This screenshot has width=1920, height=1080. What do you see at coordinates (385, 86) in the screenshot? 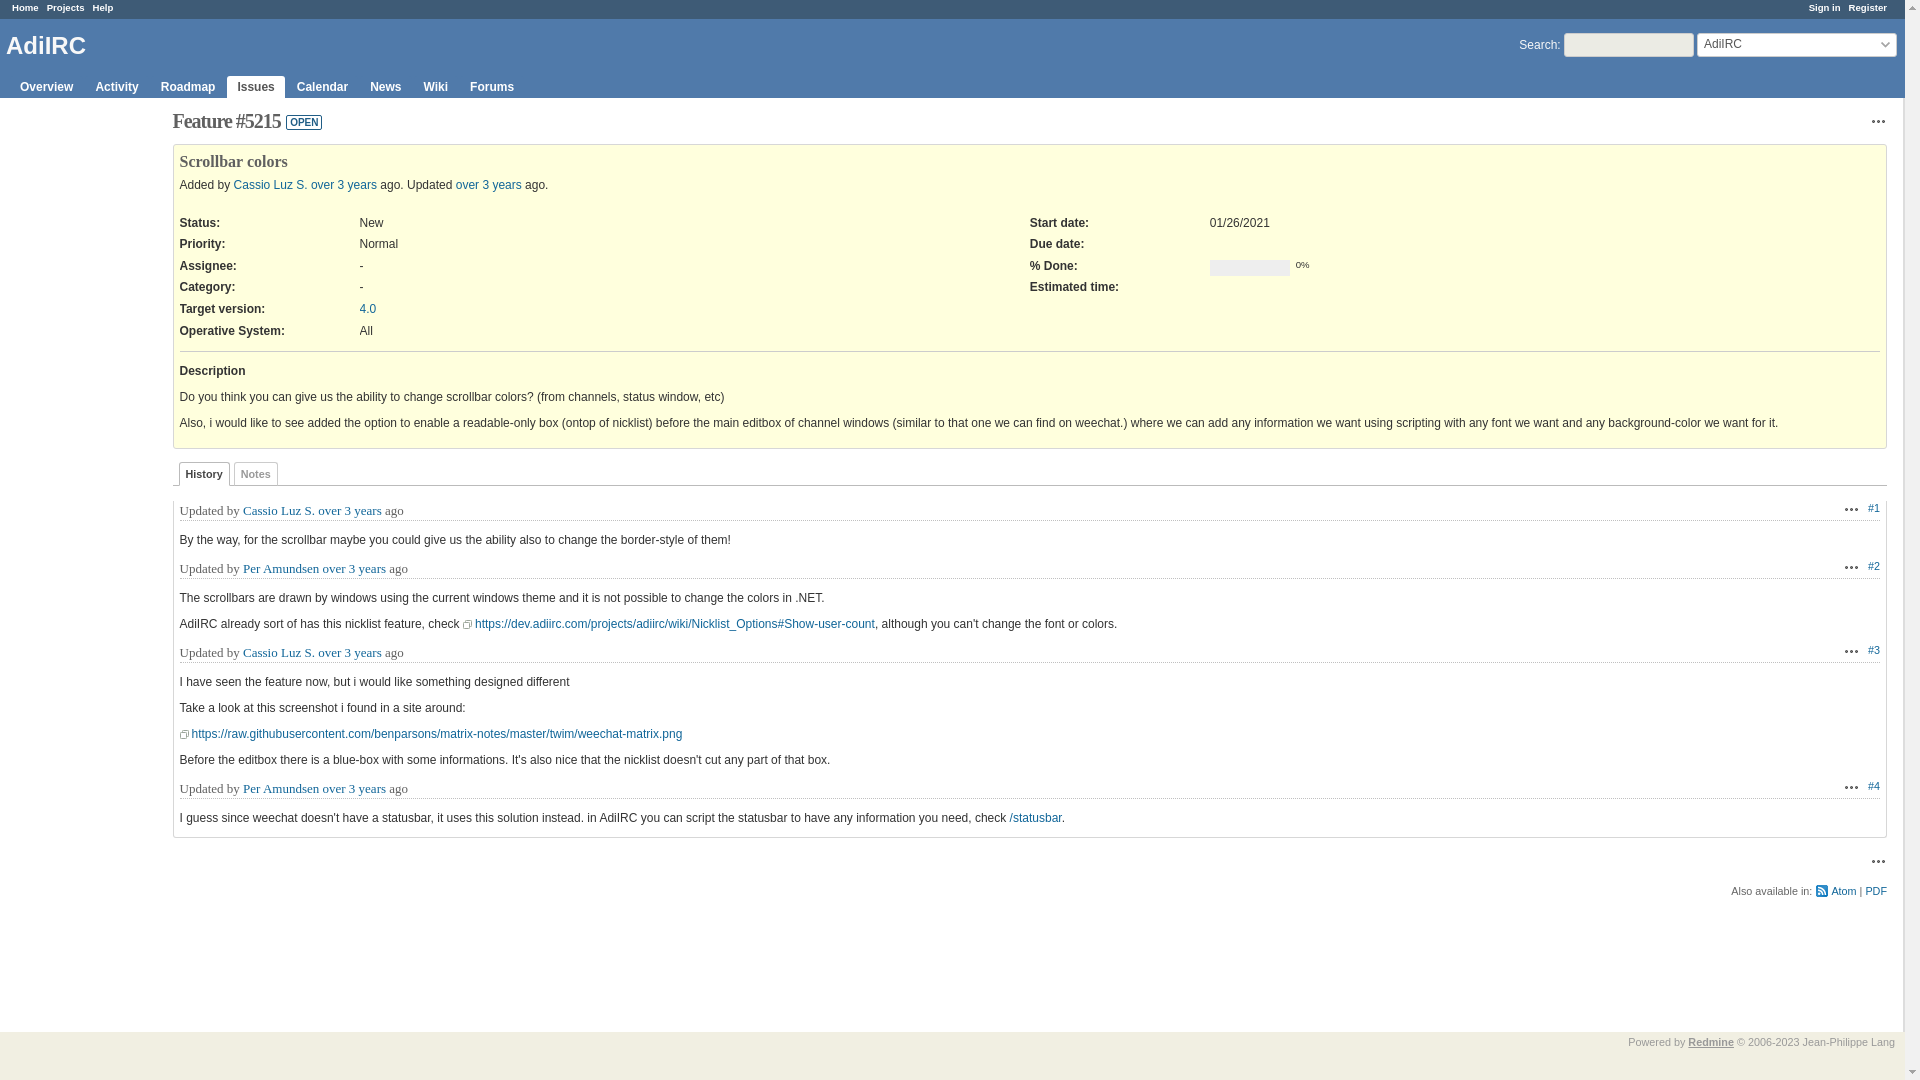
I see `News` at bounding box center [385, 86].